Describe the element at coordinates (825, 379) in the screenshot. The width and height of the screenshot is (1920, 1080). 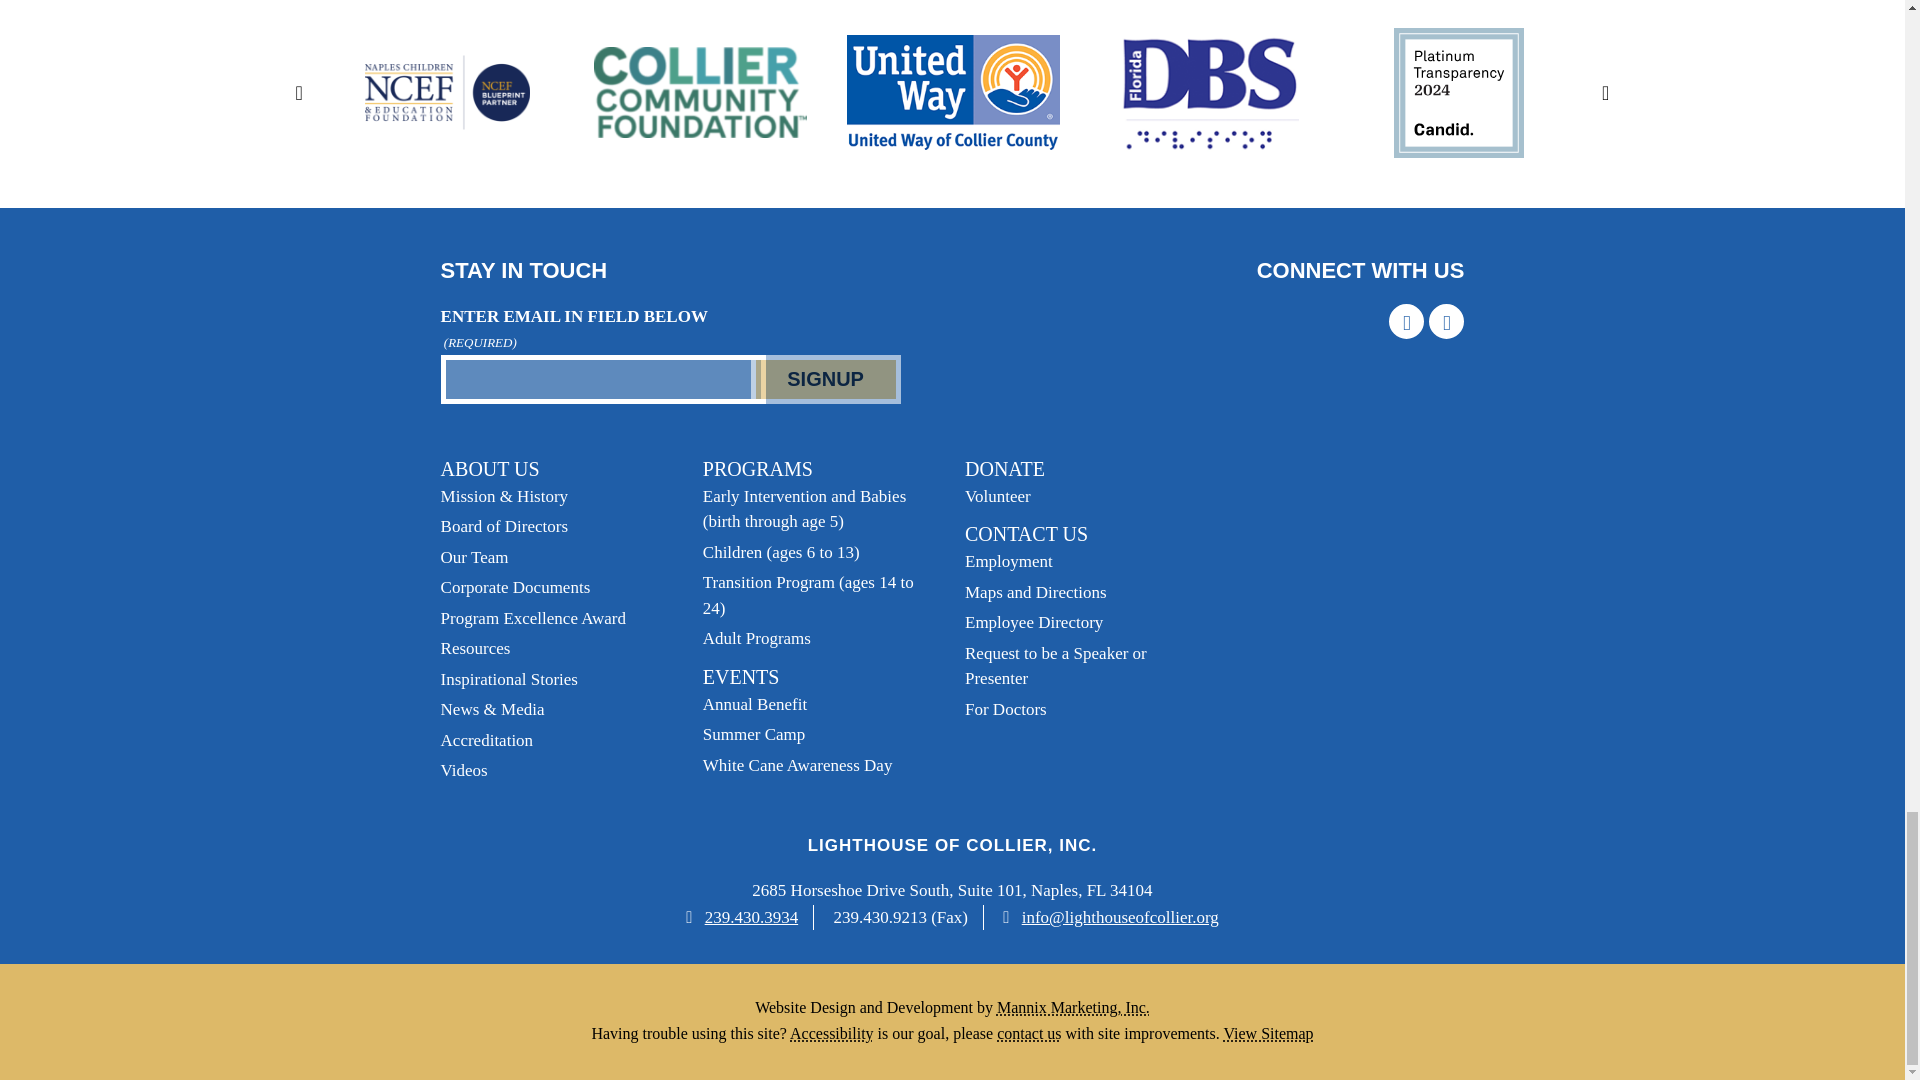
I see `SIGNUP` at that location.